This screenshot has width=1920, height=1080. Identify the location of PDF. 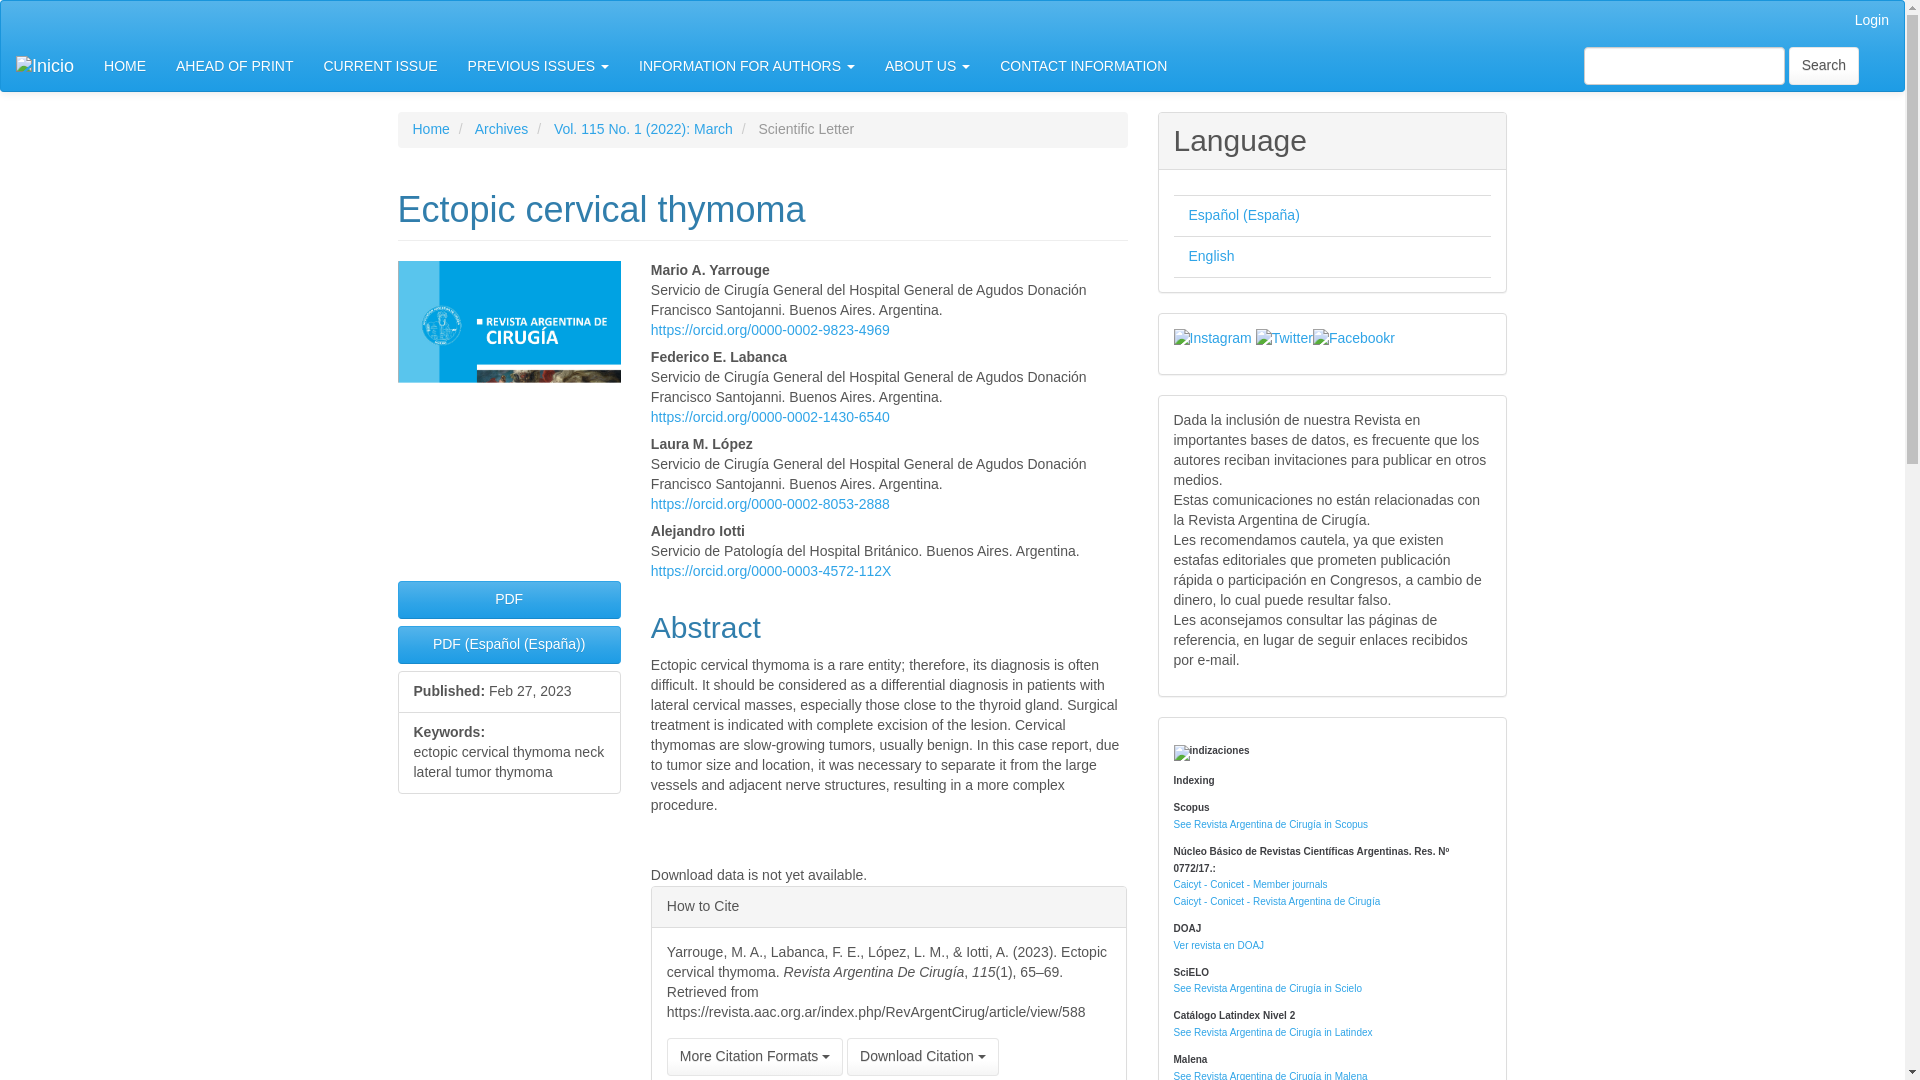
(508, 600).